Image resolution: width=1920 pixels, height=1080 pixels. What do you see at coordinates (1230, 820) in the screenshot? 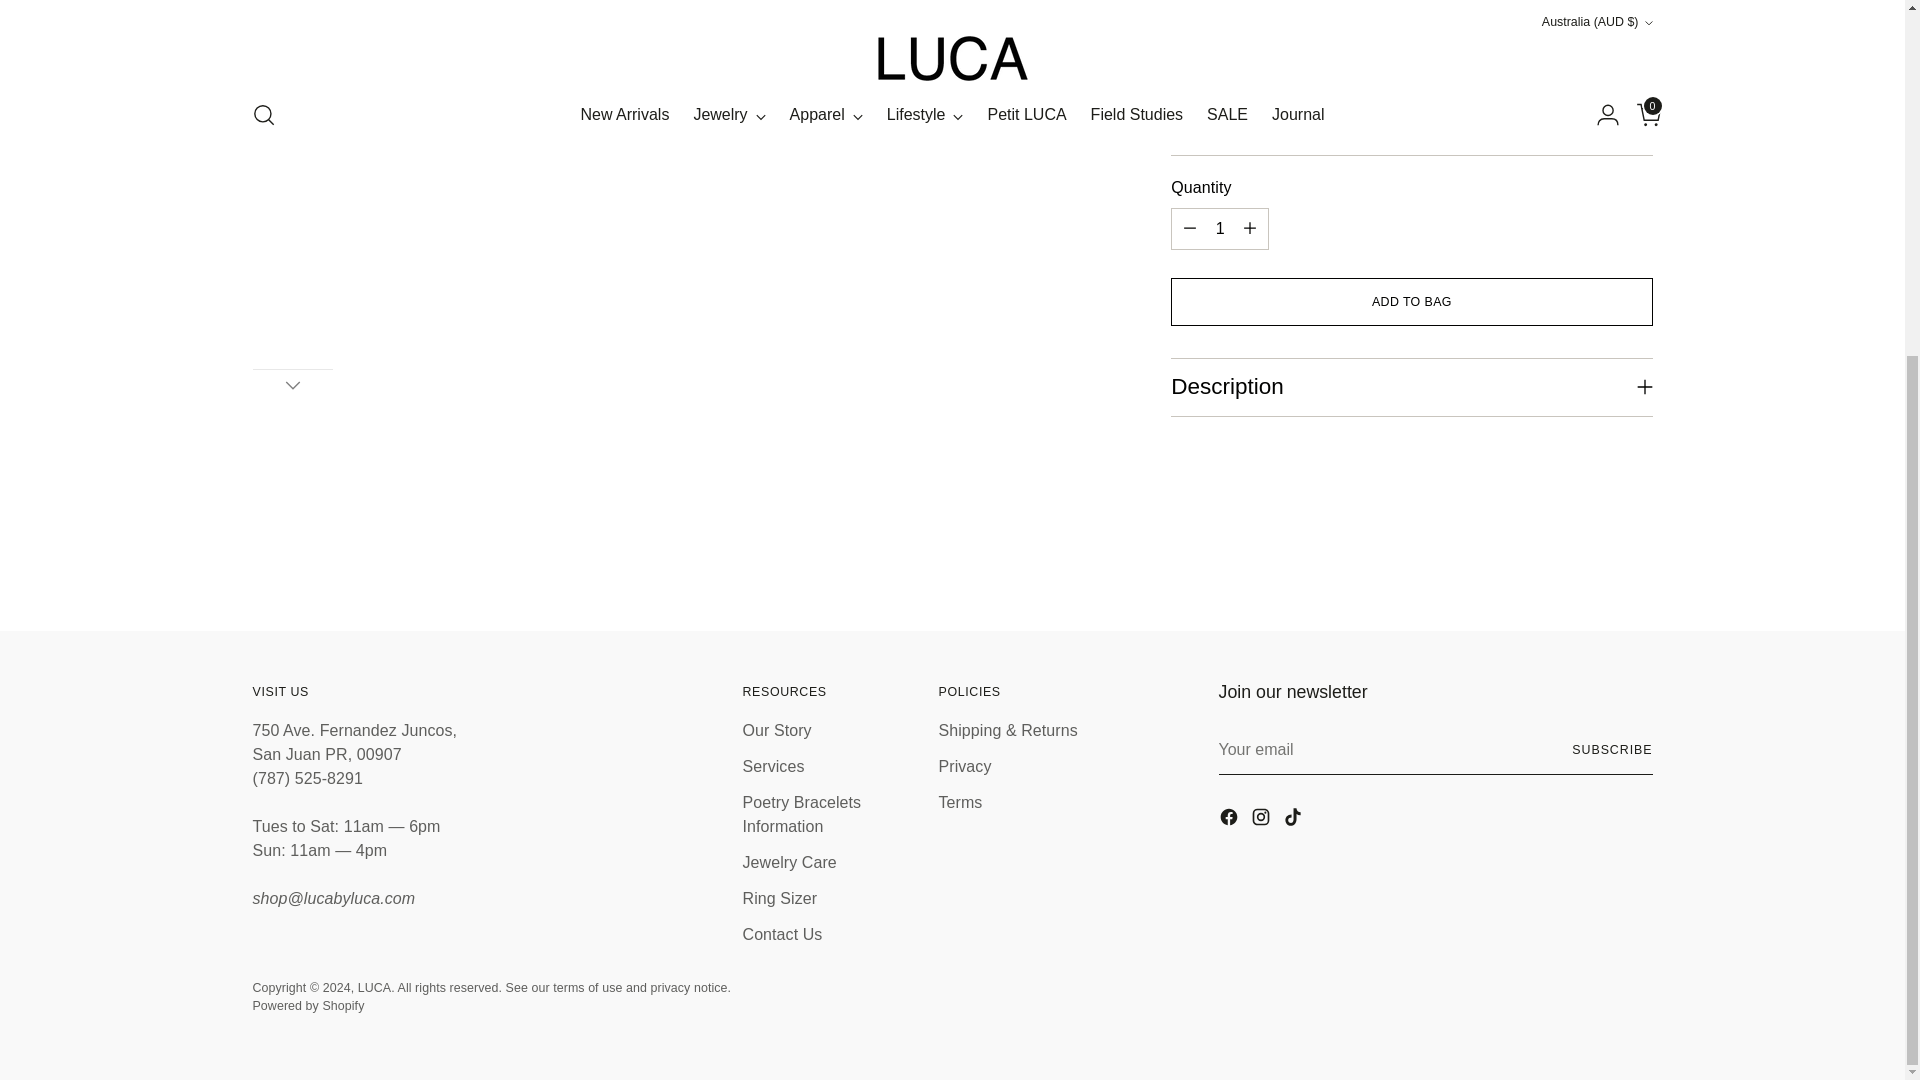
I see `LUCA on Facebook` at bounding box center [1230, 820].